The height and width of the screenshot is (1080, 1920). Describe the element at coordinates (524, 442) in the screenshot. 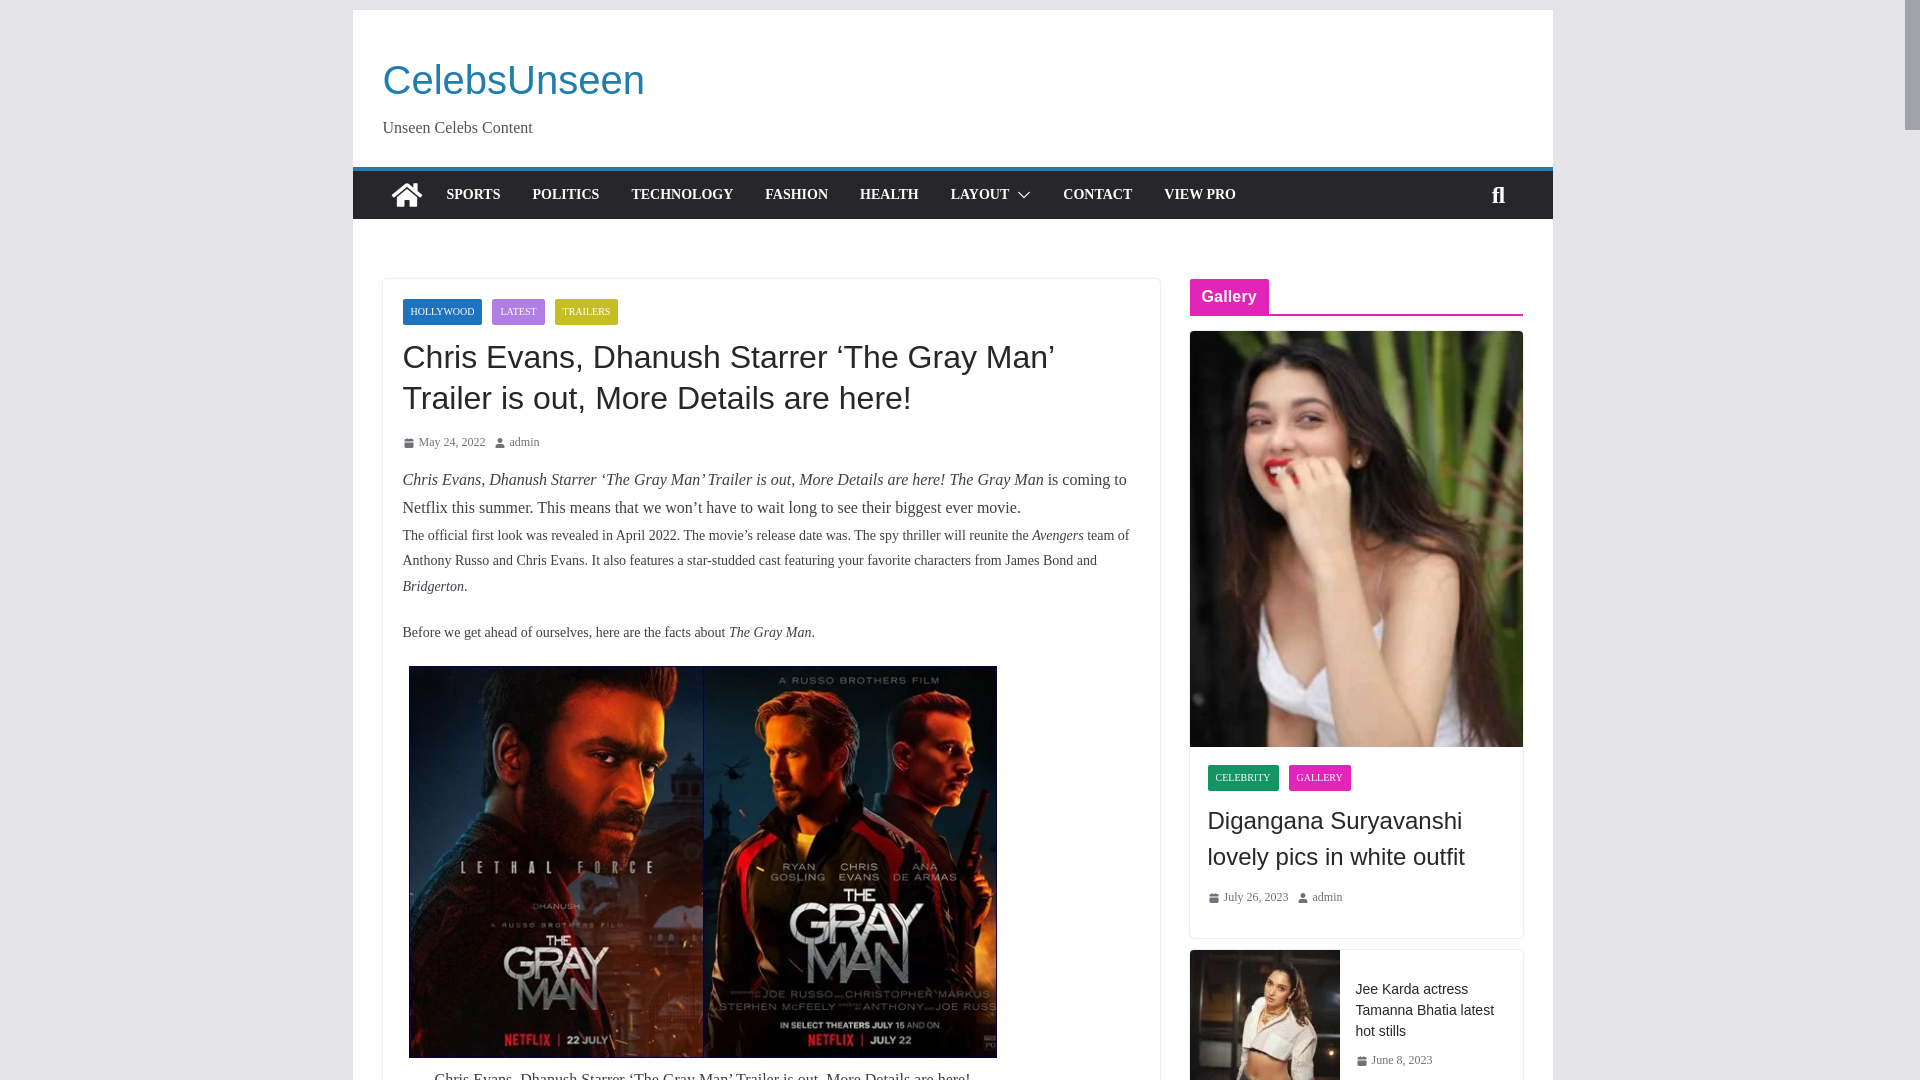

I see `admin` at that location.